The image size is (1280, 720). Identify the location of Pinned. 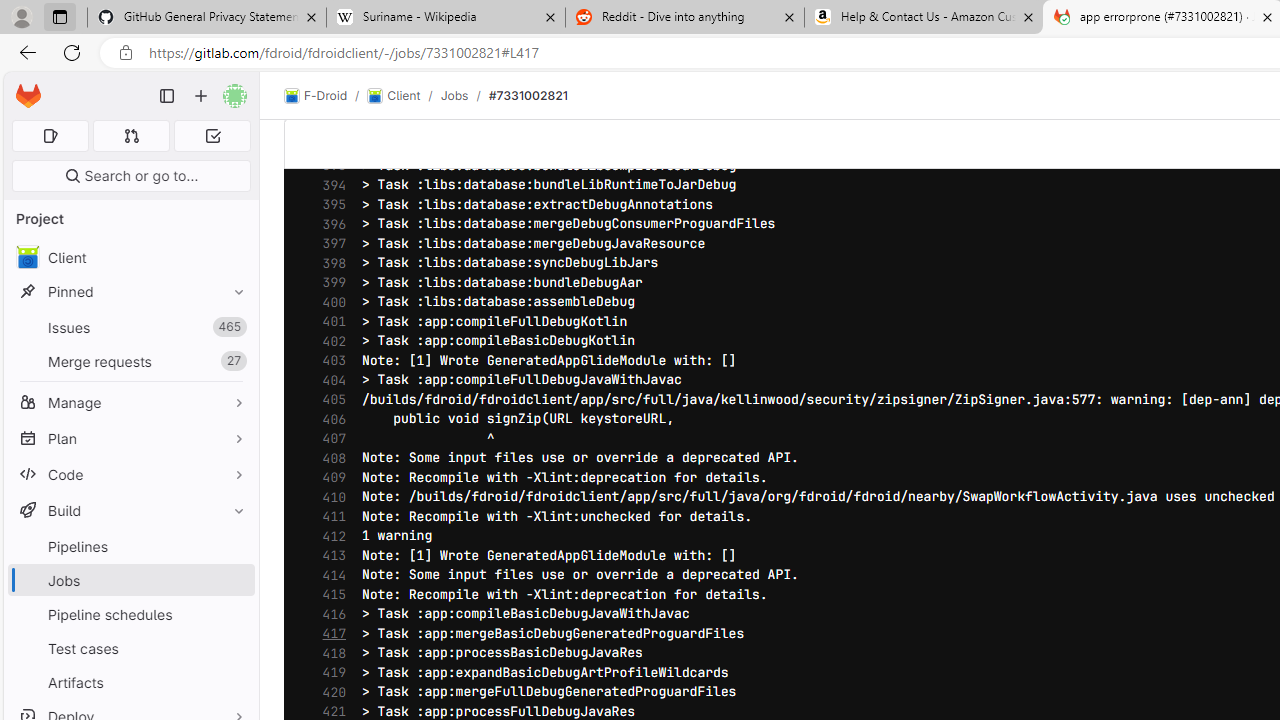
(130, 292).